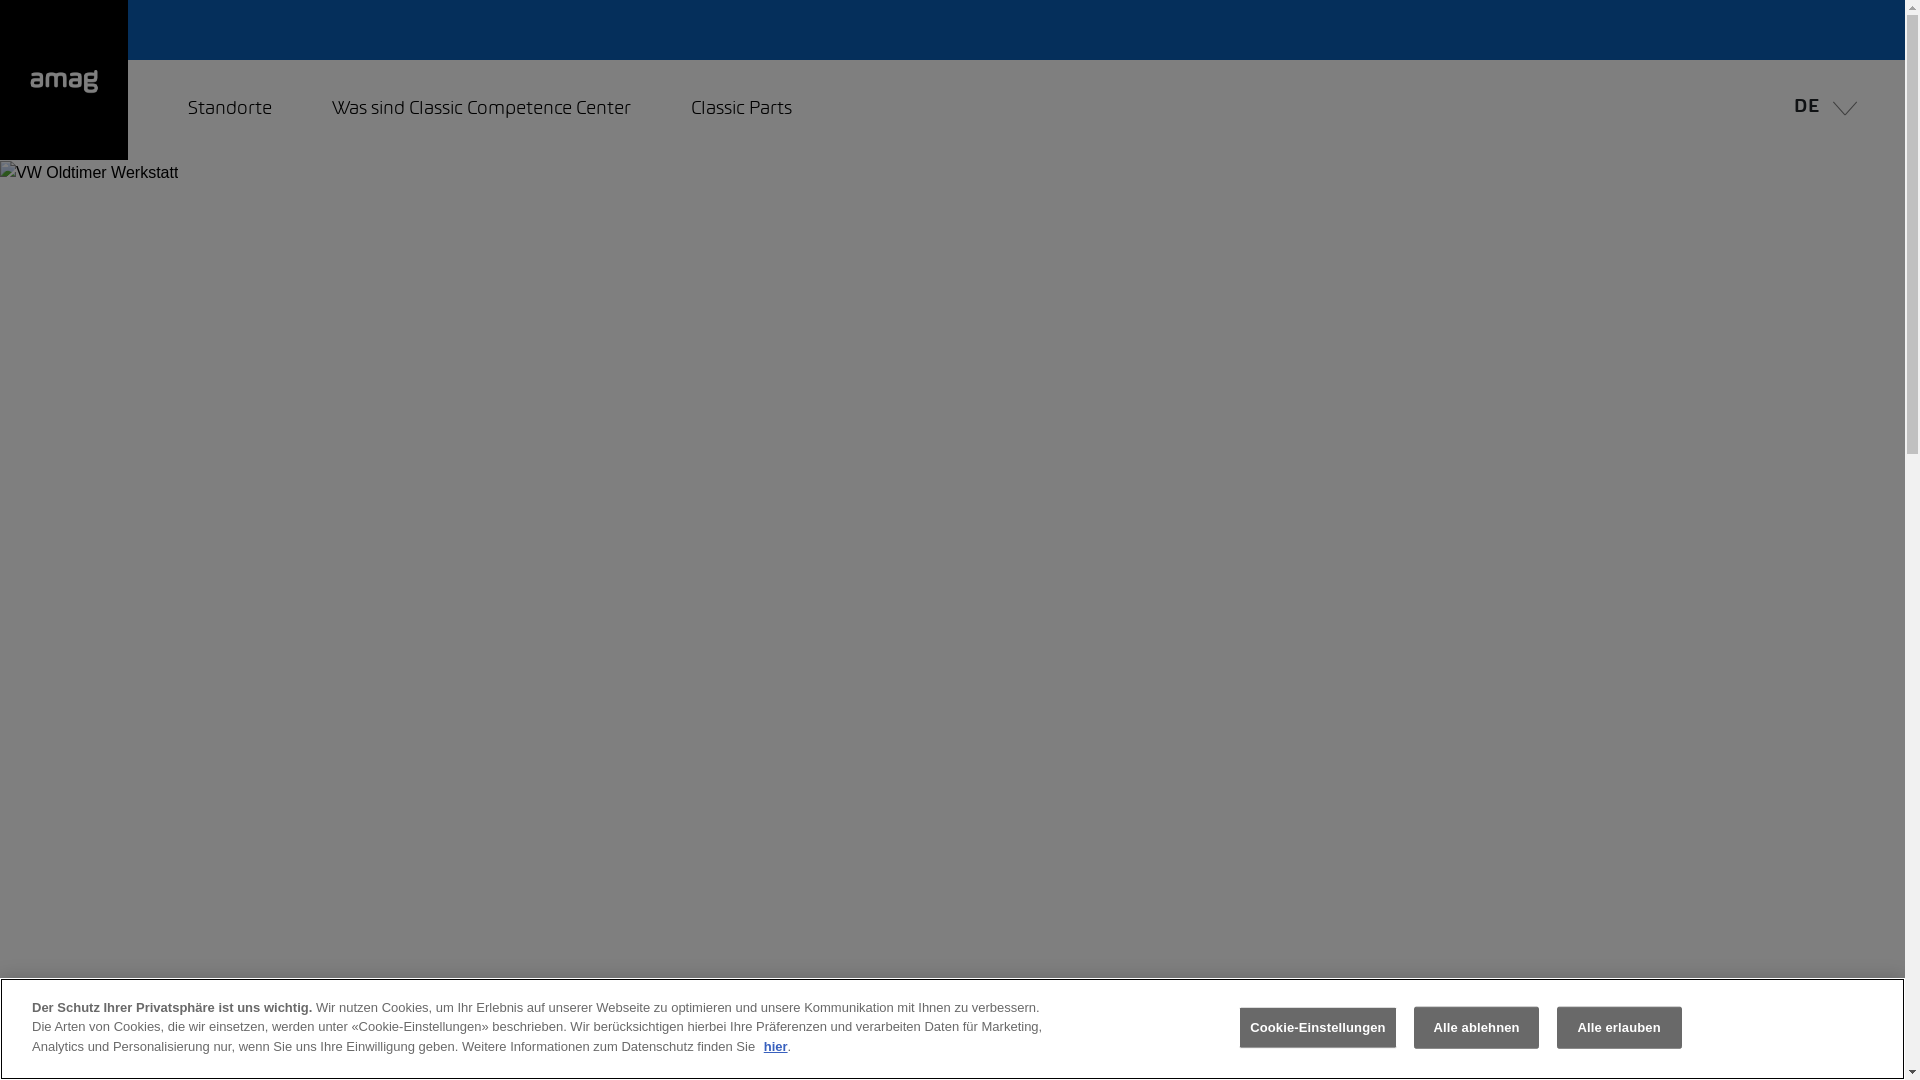  I want to click on Classic Parts, so click(742, 110).